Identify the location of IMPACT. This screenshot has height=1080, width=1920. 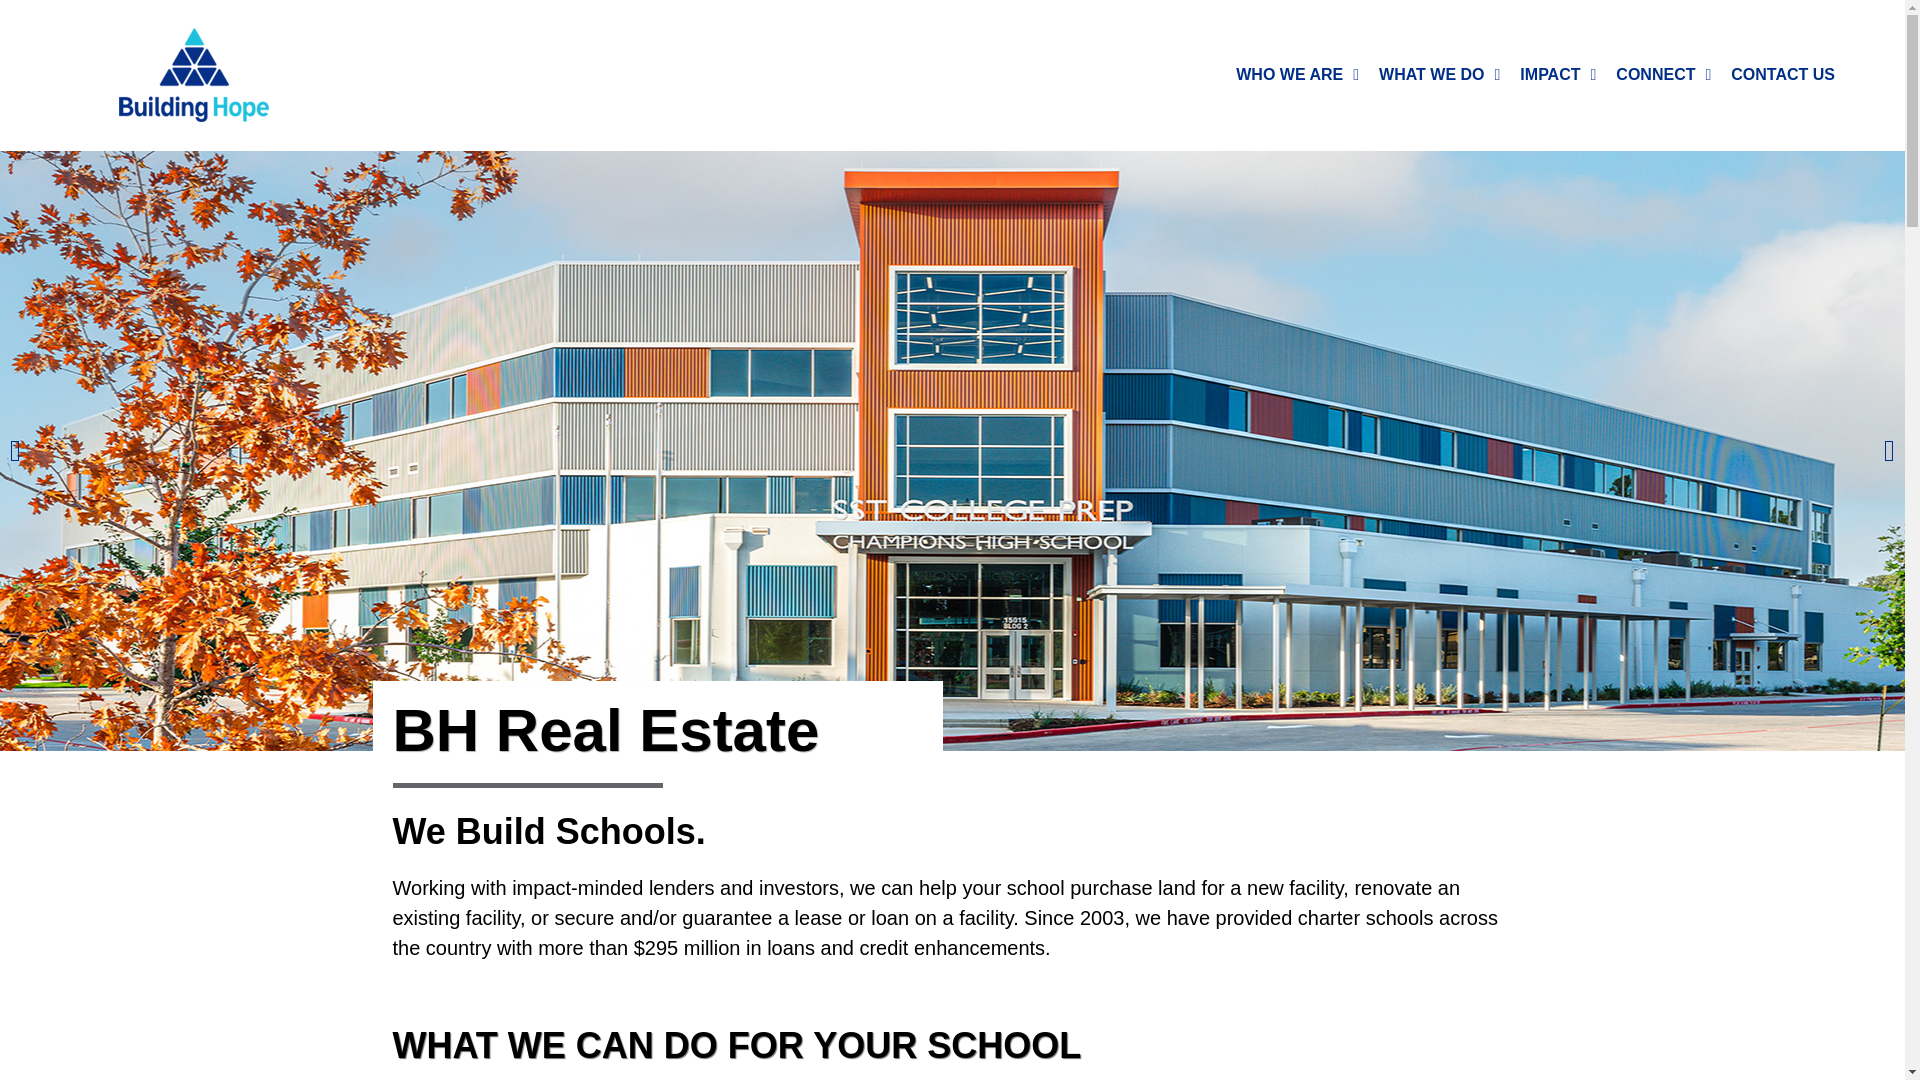
(1557, 74).